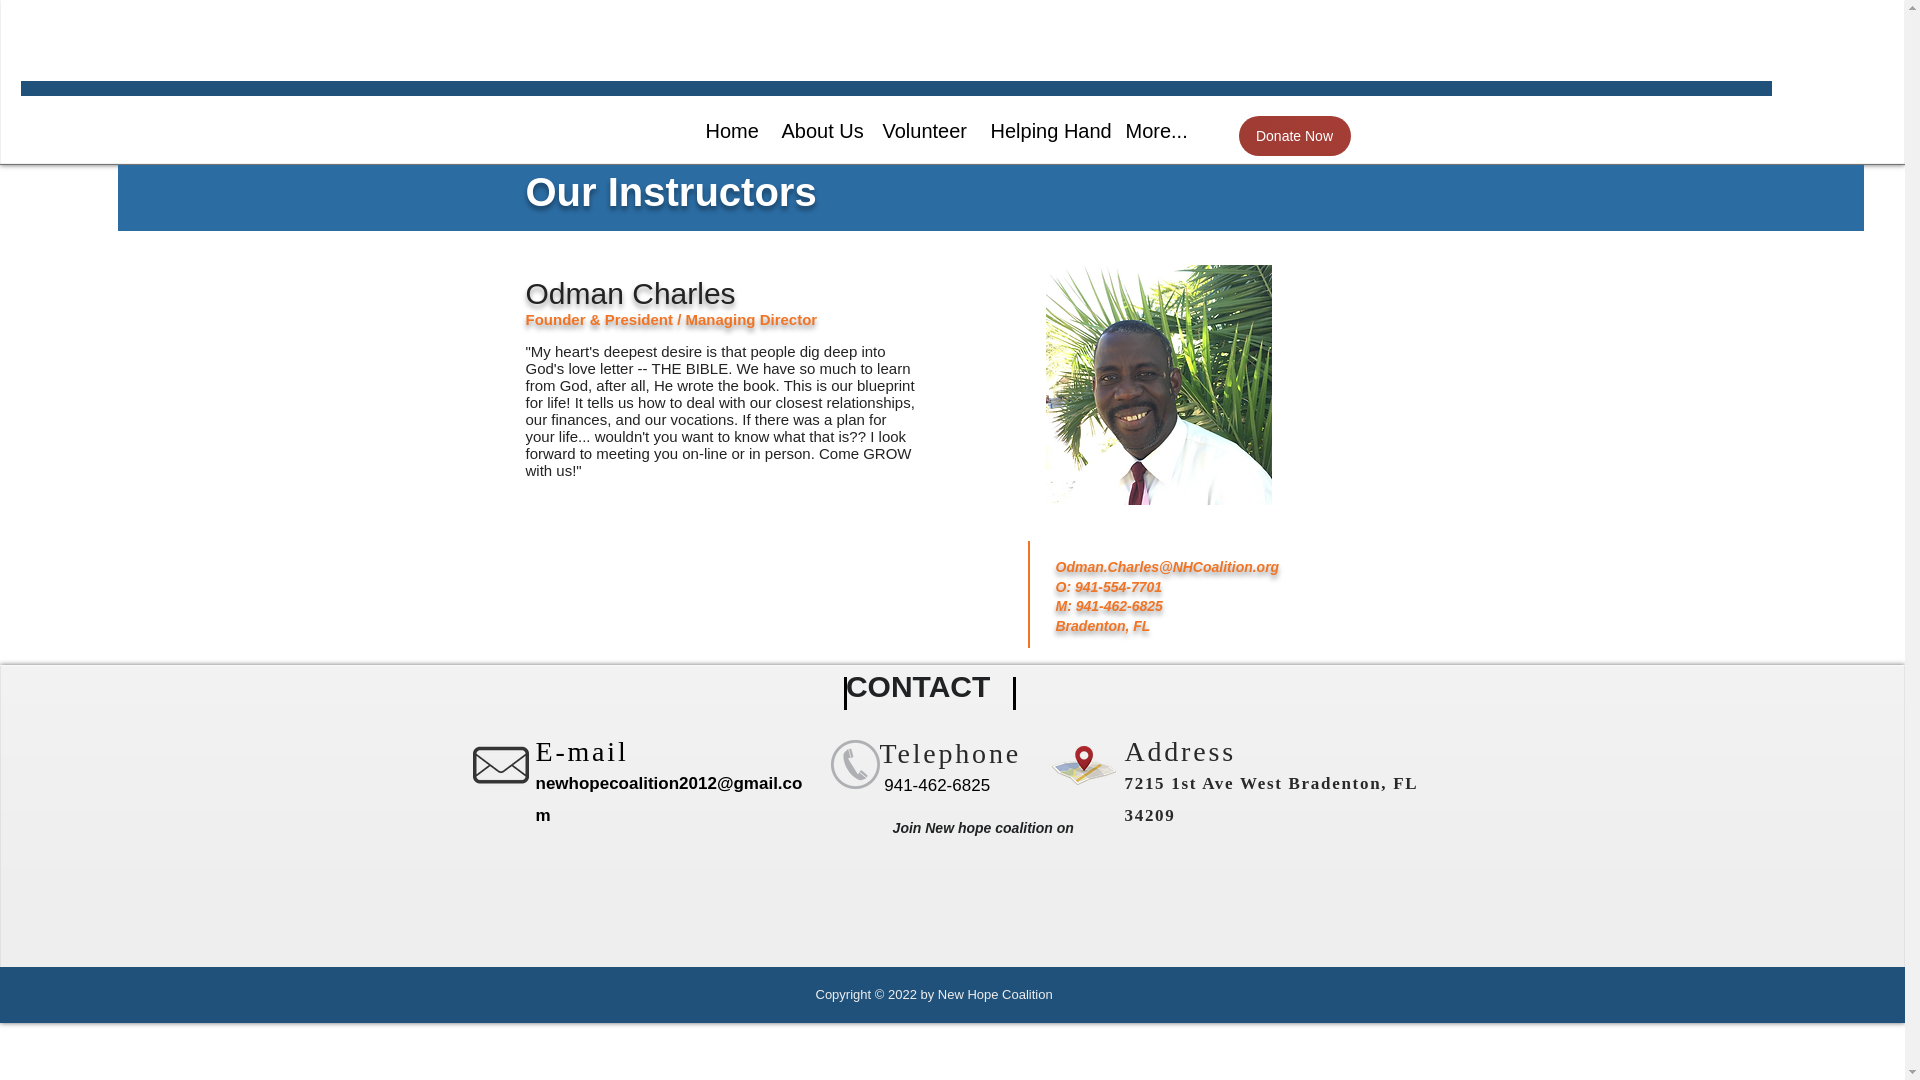 The height and width of the screenshot is (1080, 1920). Describe the element at coordinates (1043, 131) in the screenshot. I see `Helping Hand` at that location.